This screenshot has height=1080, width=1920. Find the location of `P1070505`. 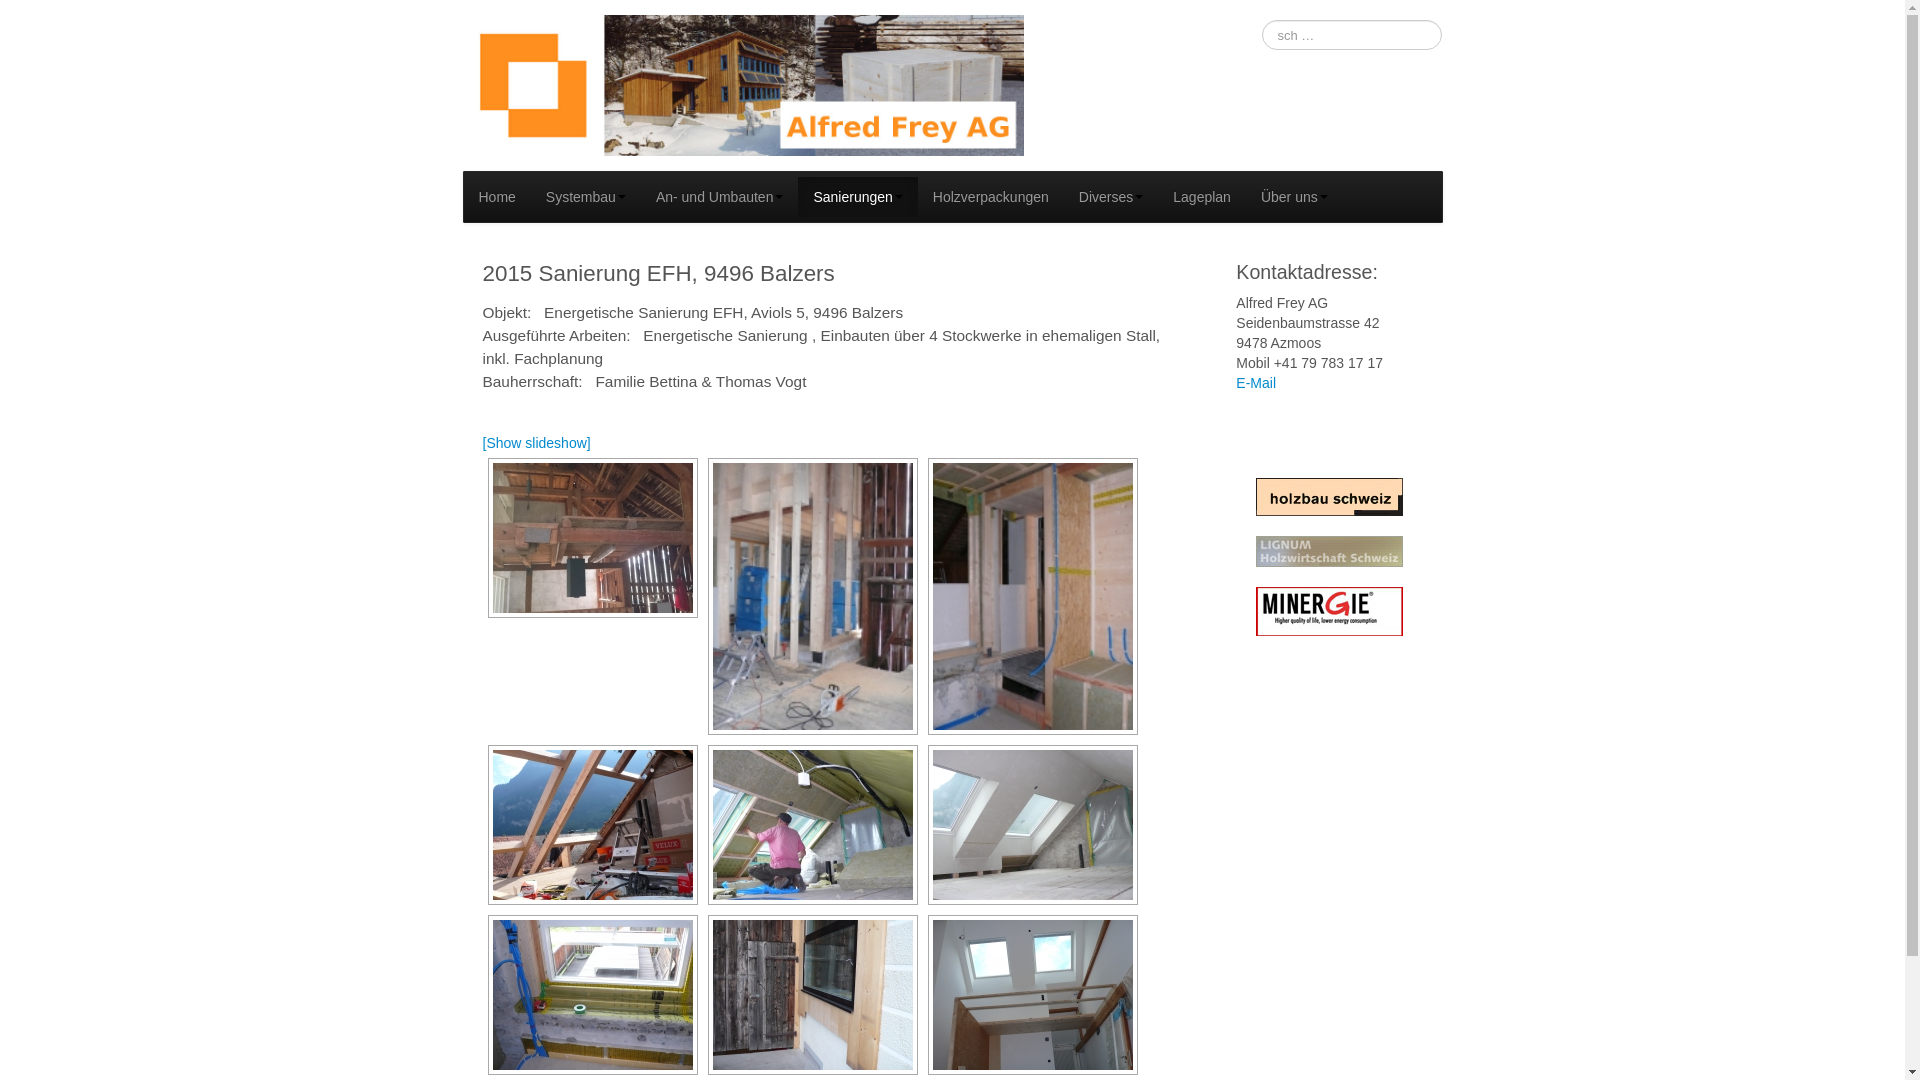

P1070505 is located at coordinates (1032, 825).